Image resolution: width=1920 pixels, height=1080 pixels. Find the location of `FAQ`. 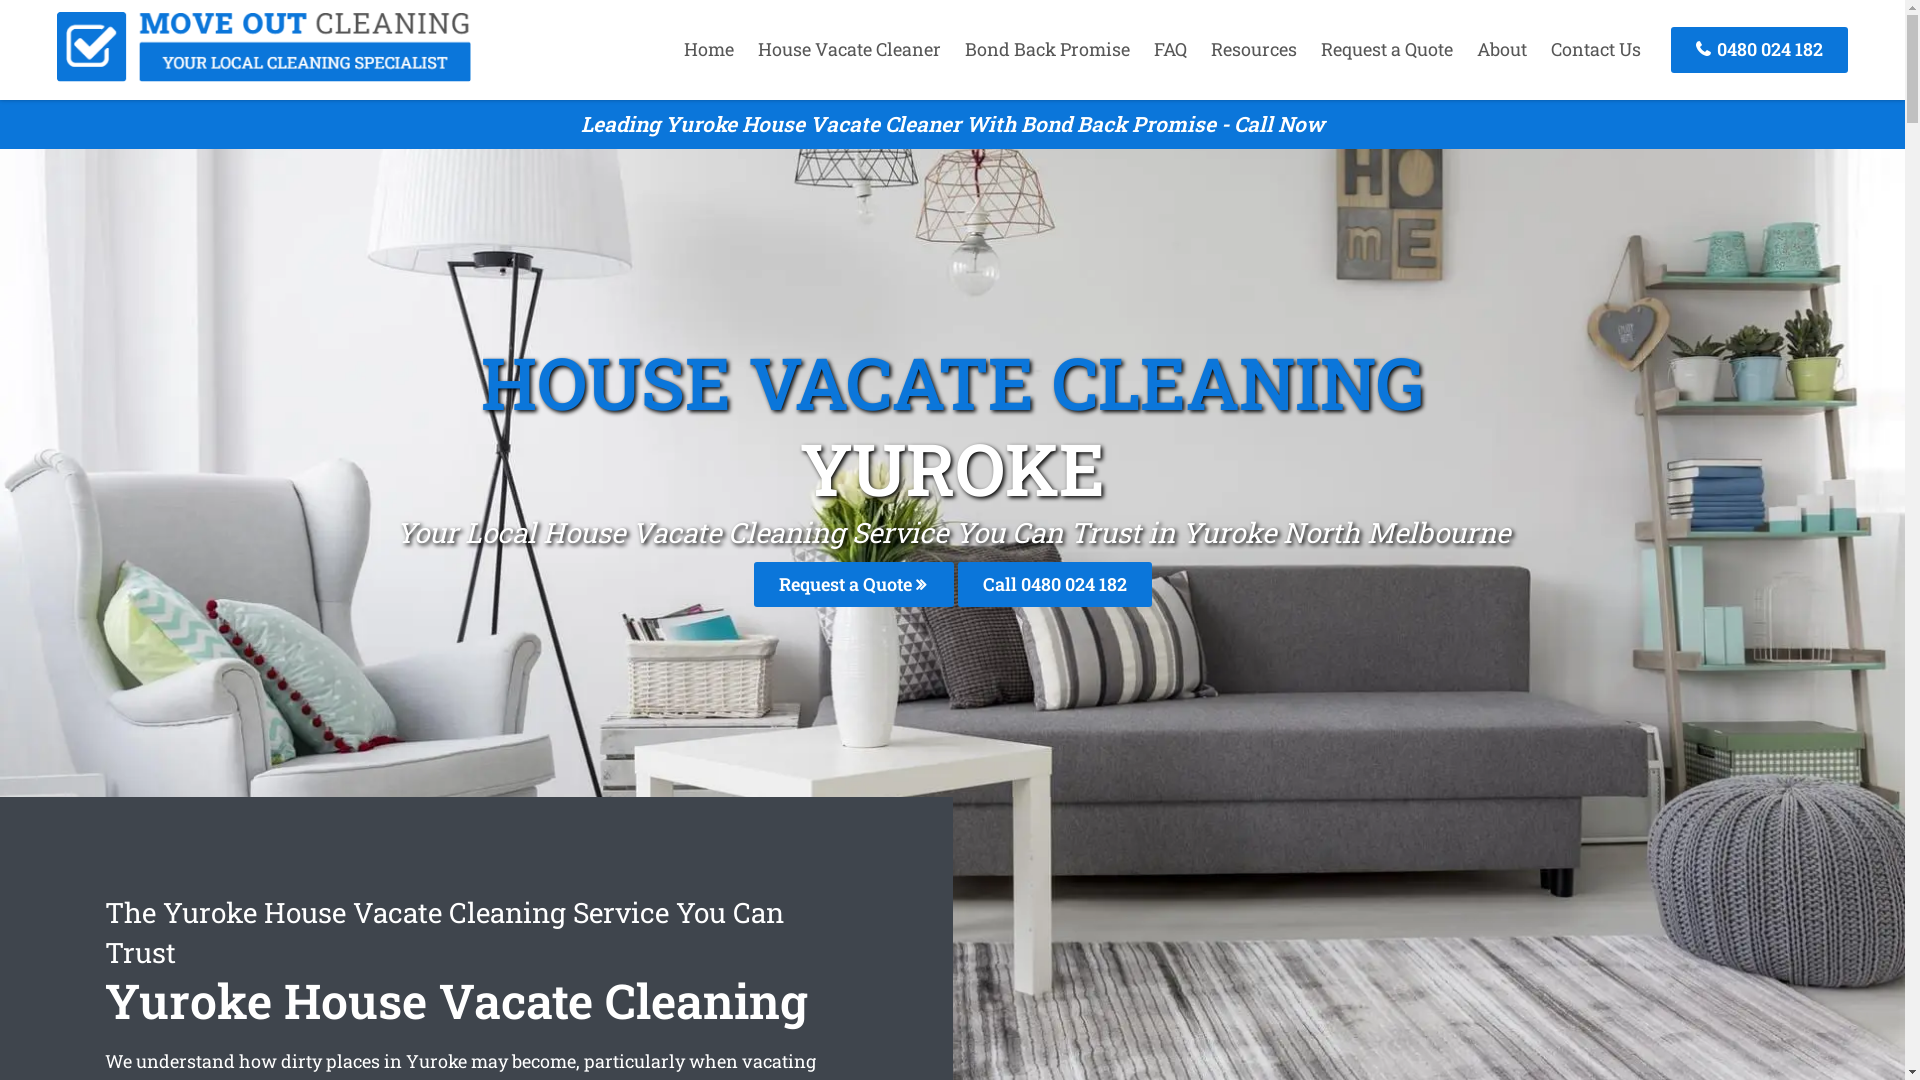

FAQ is located at coordinates (1170, 49).